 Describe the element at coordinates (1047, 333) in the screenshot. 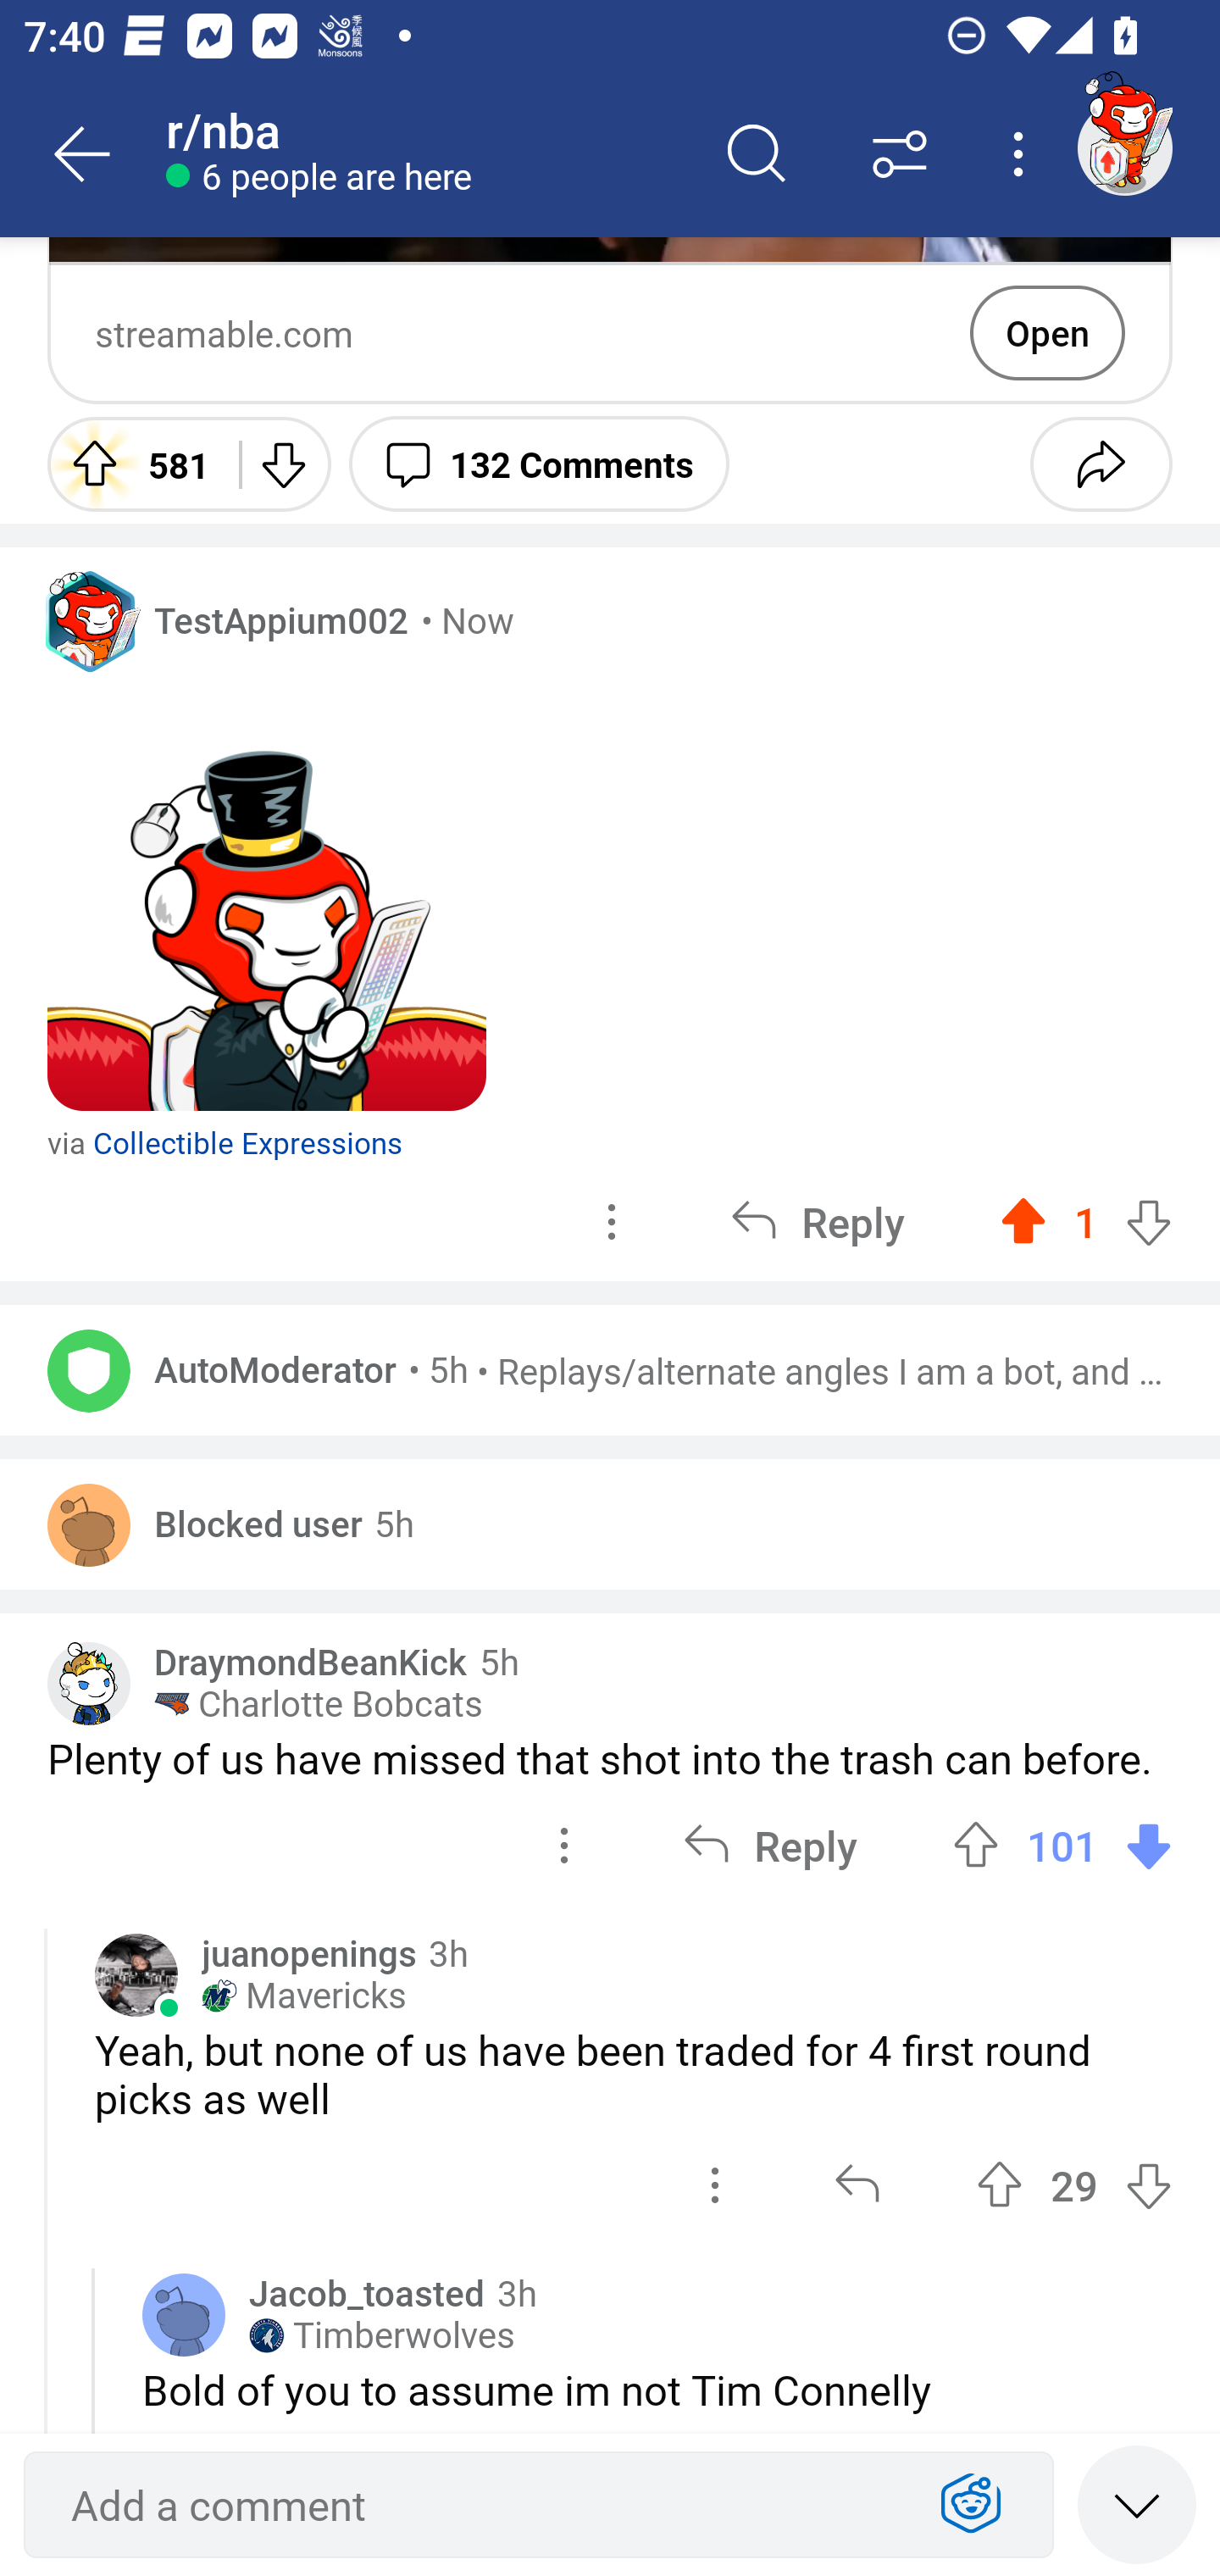

I see `Open` at that location.